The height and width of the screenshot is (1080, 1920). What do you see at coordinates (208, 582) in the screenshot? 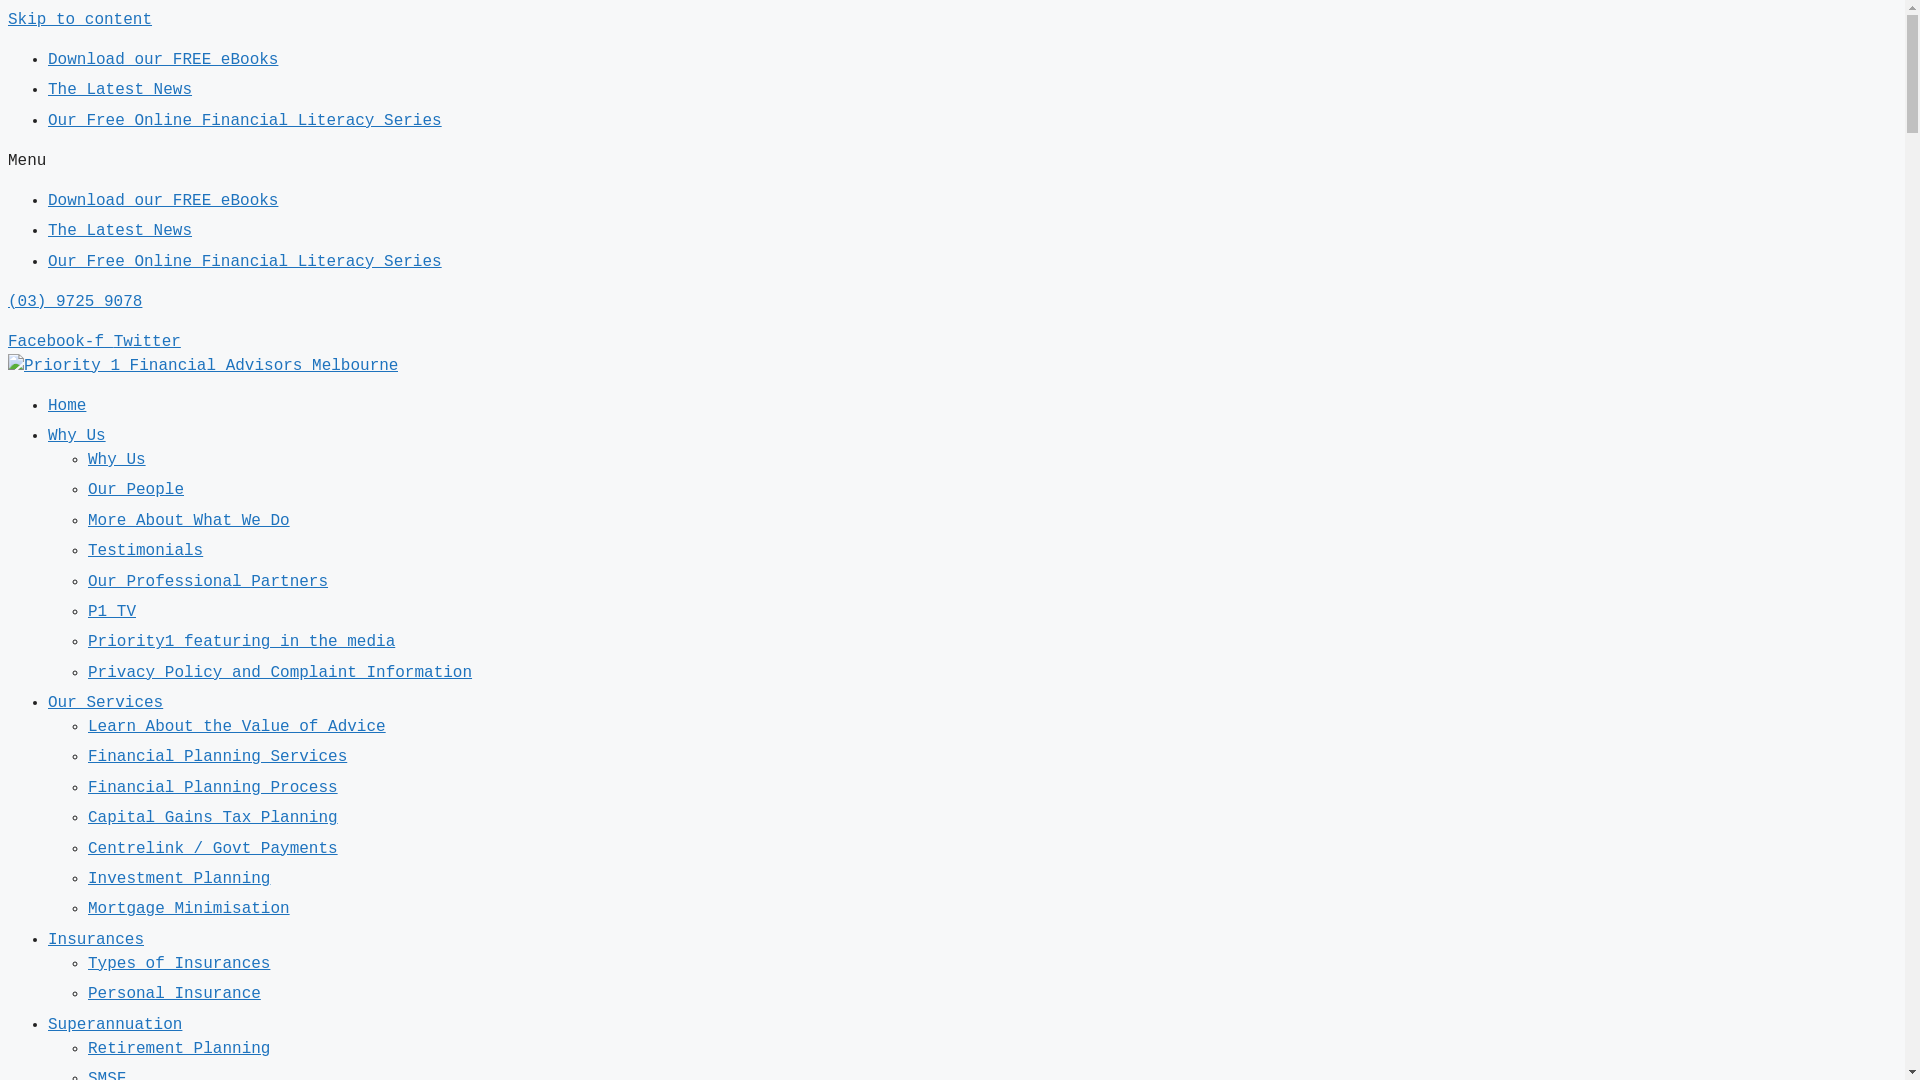
I see `Our Professional Partners` at bounding box center [208, 582].